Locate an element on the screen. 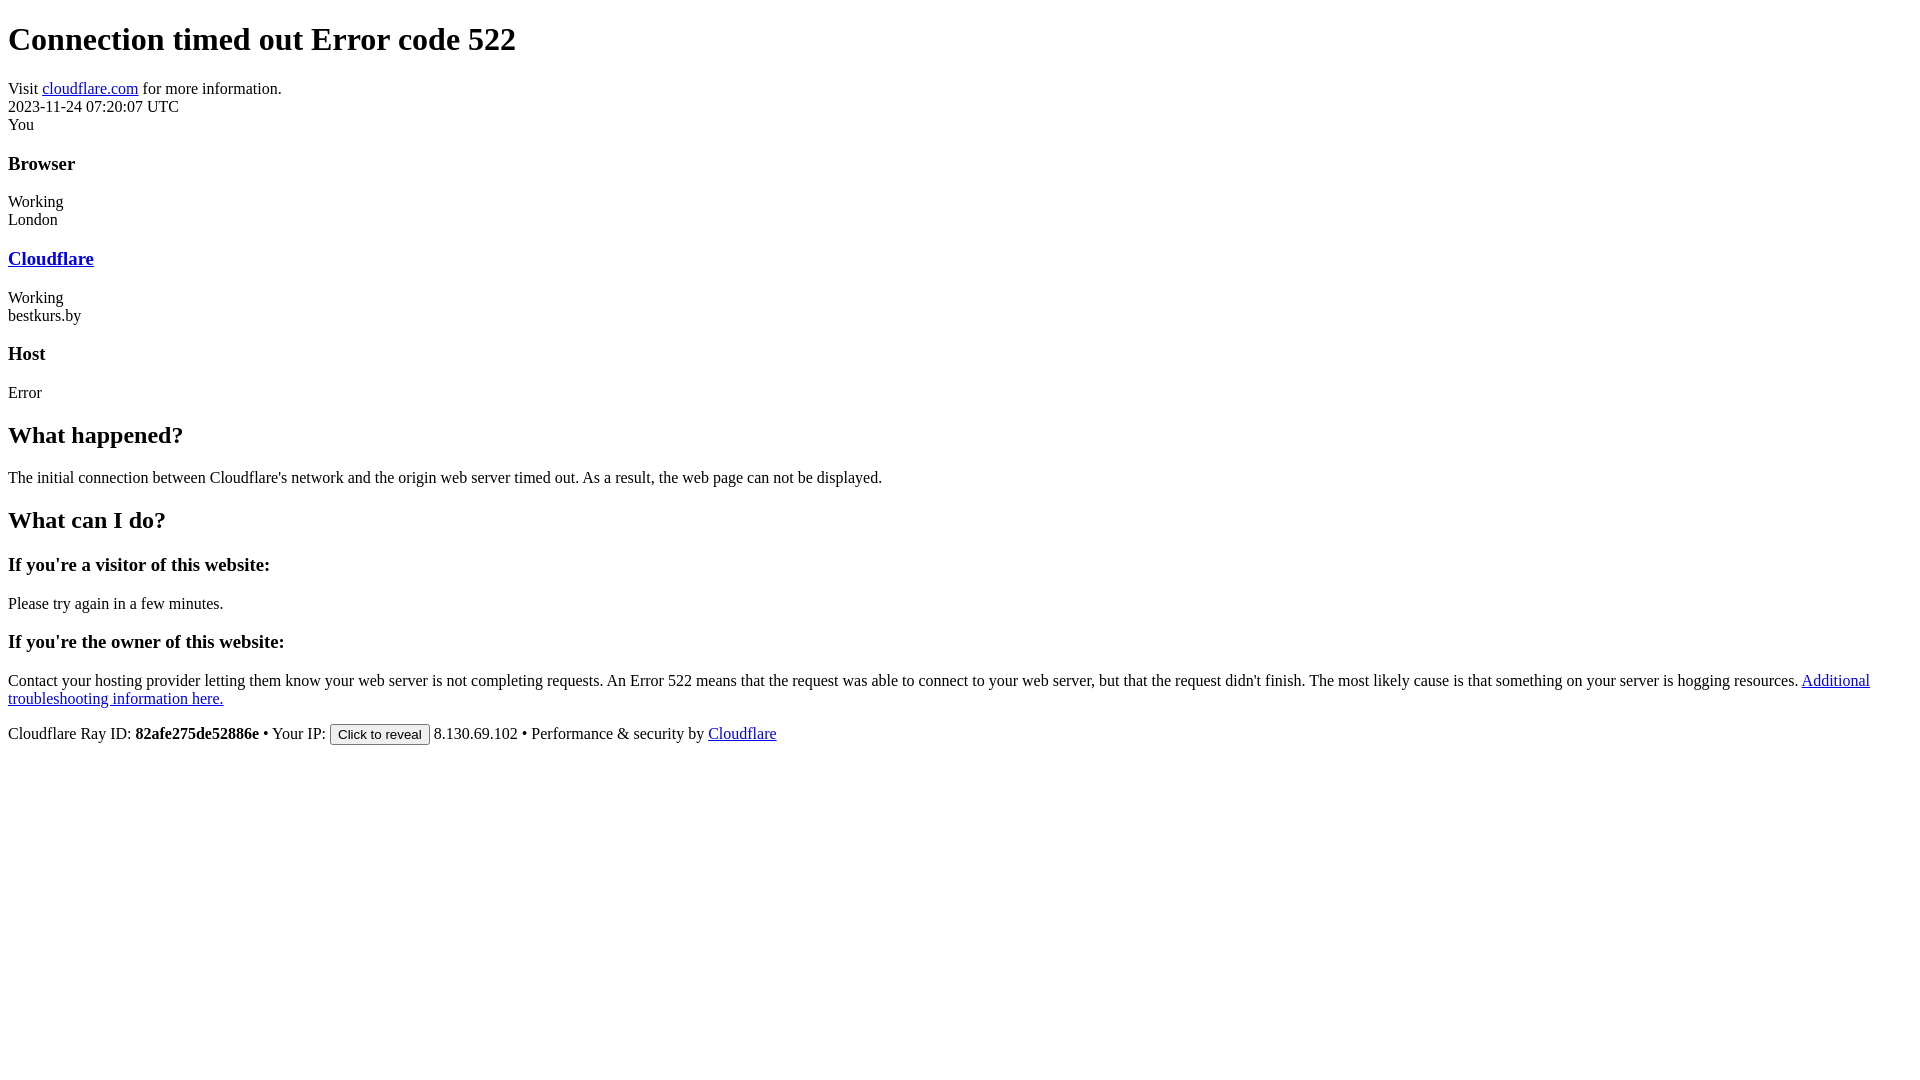 The width and height of the screenshot is (1920, 1080). cloudflare.com is located at coordinates (90, 88).